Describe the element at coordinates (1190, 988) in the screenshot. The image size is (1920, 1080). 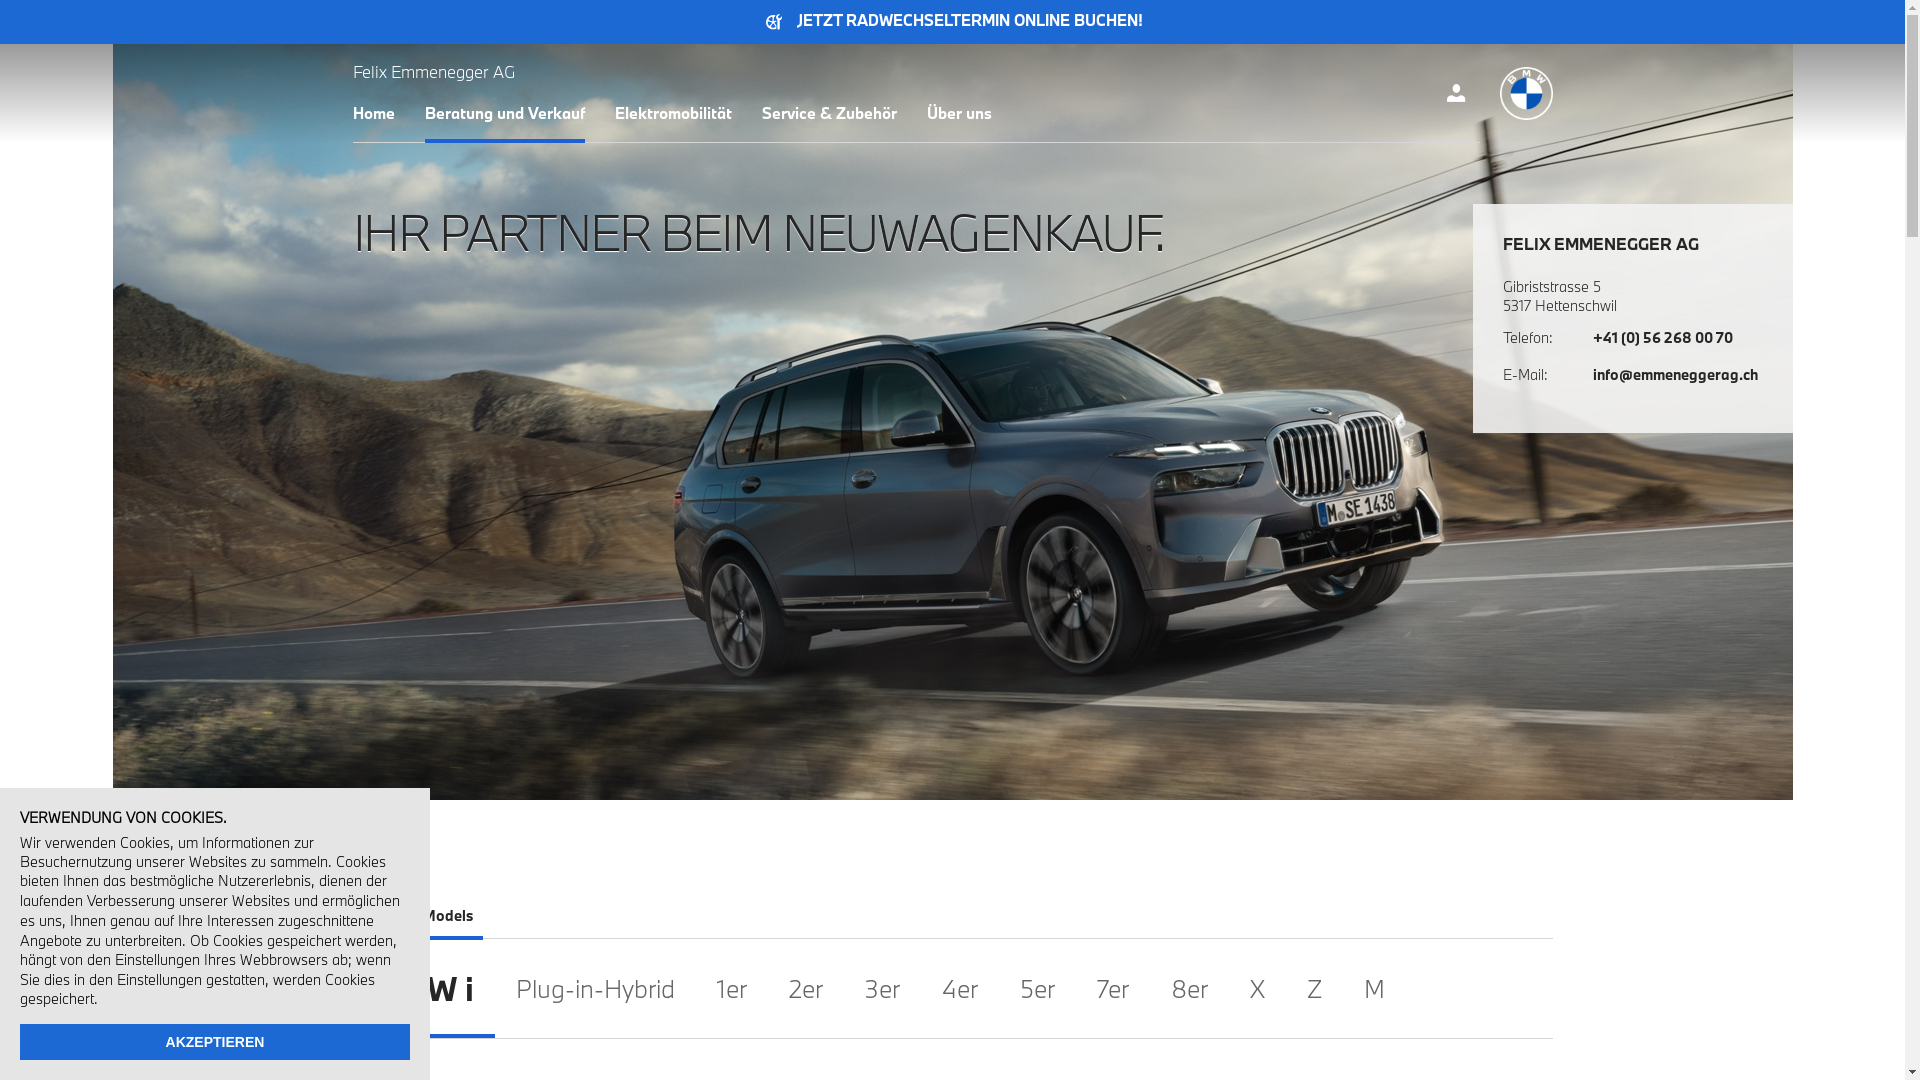
I see `8er` at that location.